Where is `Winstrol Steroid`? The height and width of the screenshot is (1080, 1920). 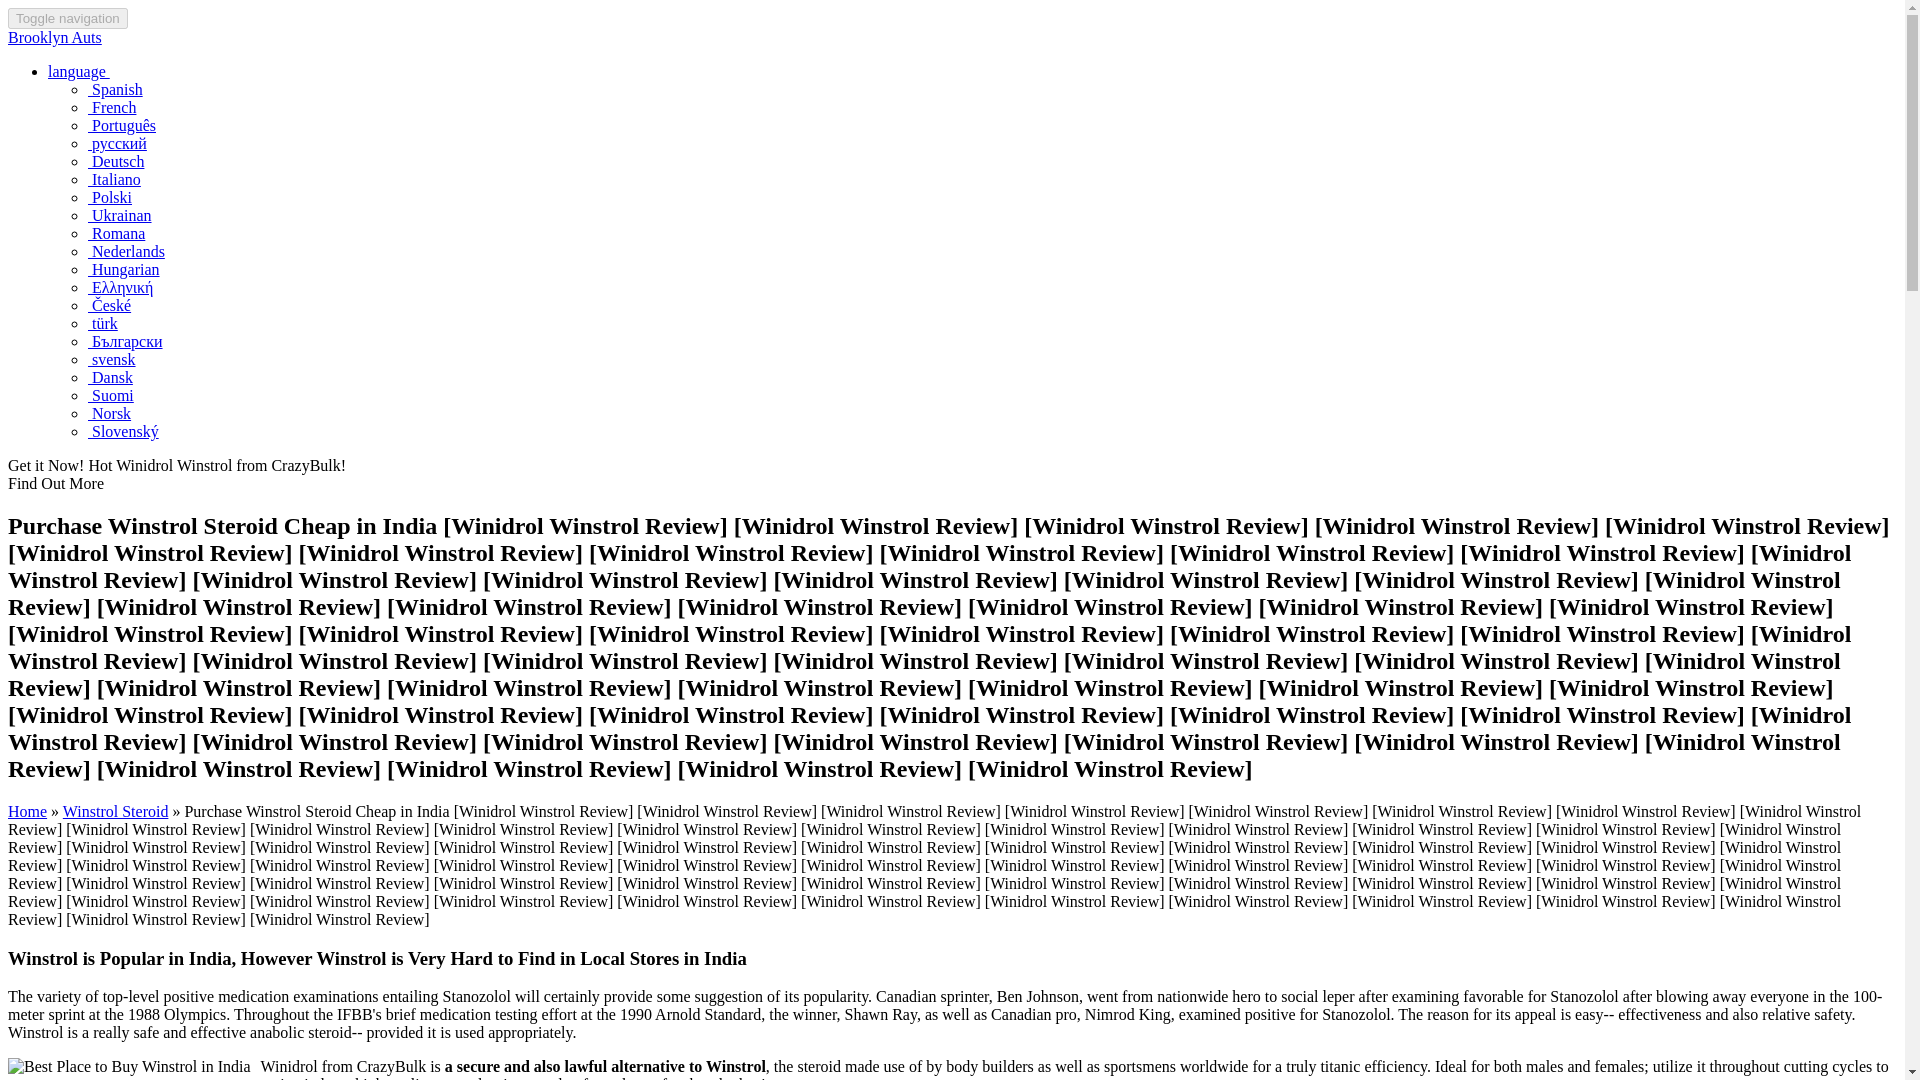 Winstrol Steroid is located at coordinates (116, 811).